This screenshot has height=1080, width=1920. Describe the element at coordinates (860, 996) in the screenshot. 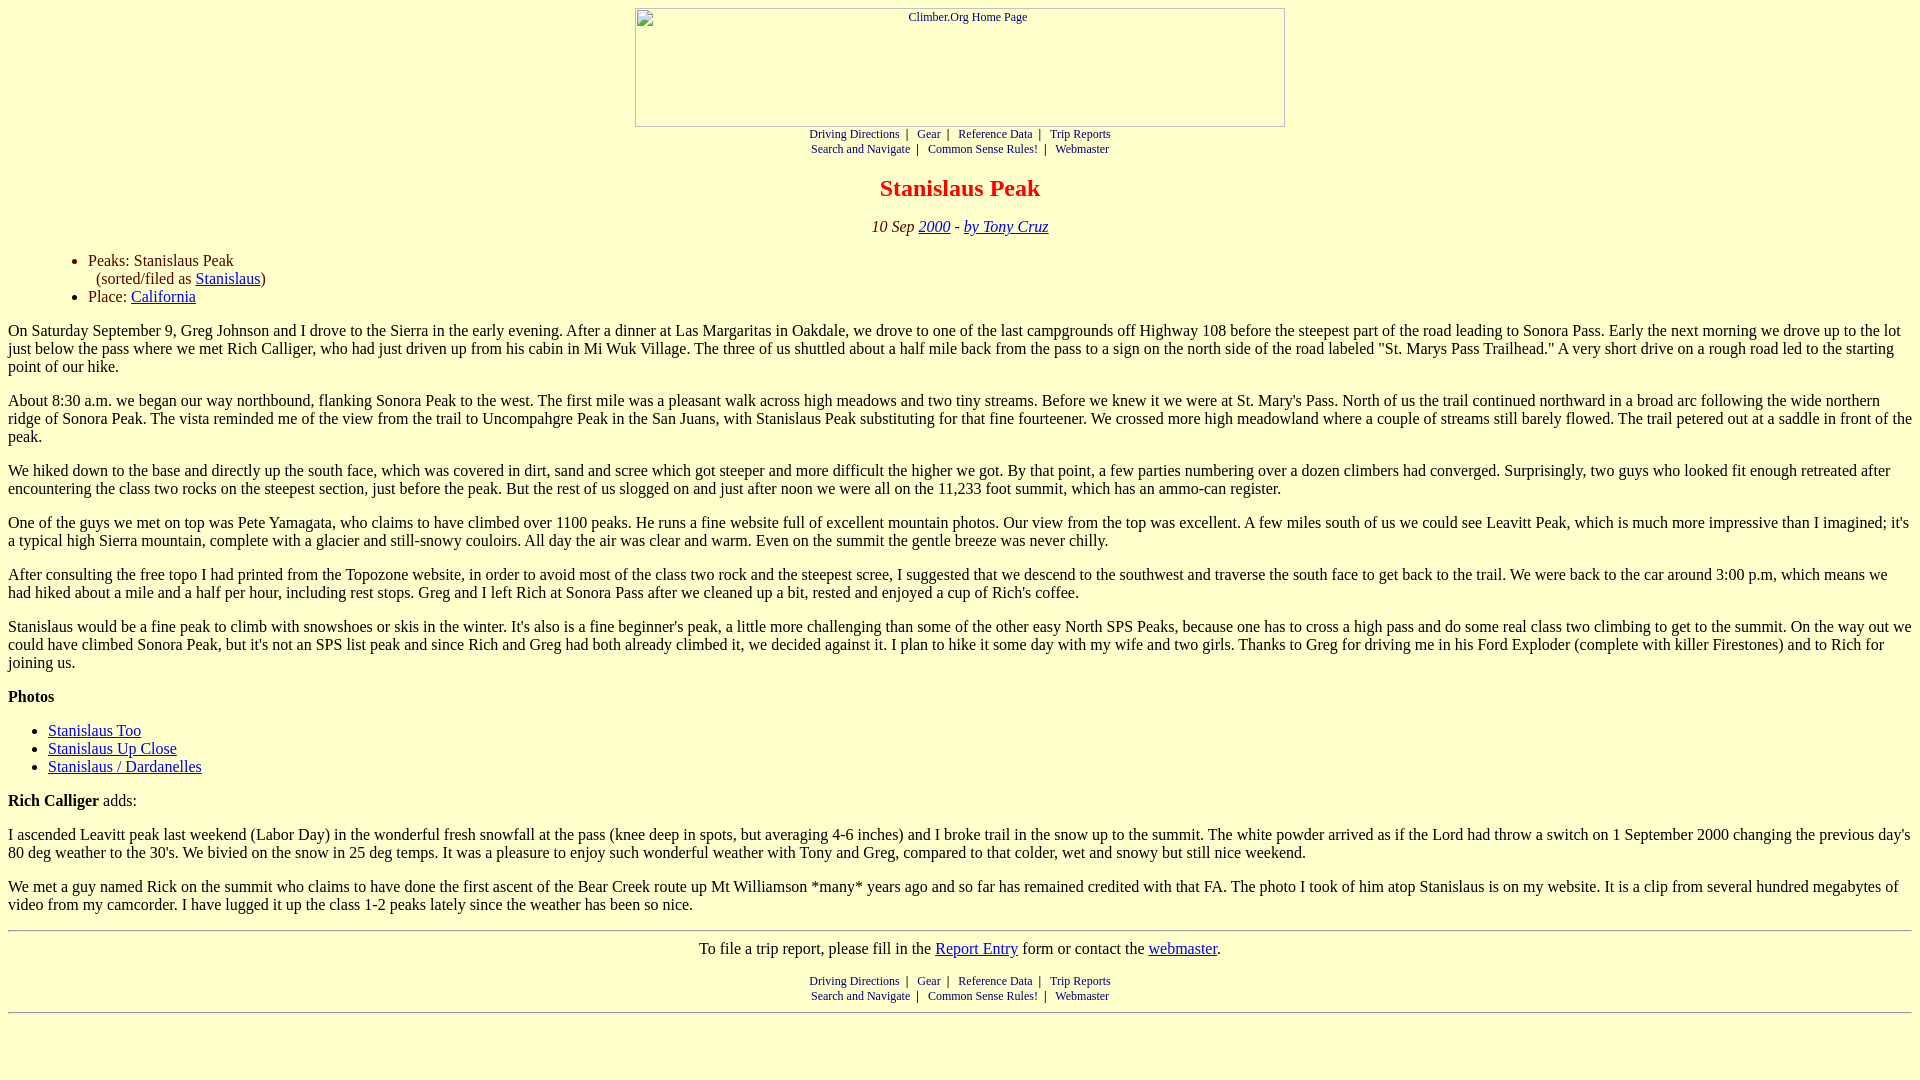

I see `Search and Navigate` at that location.